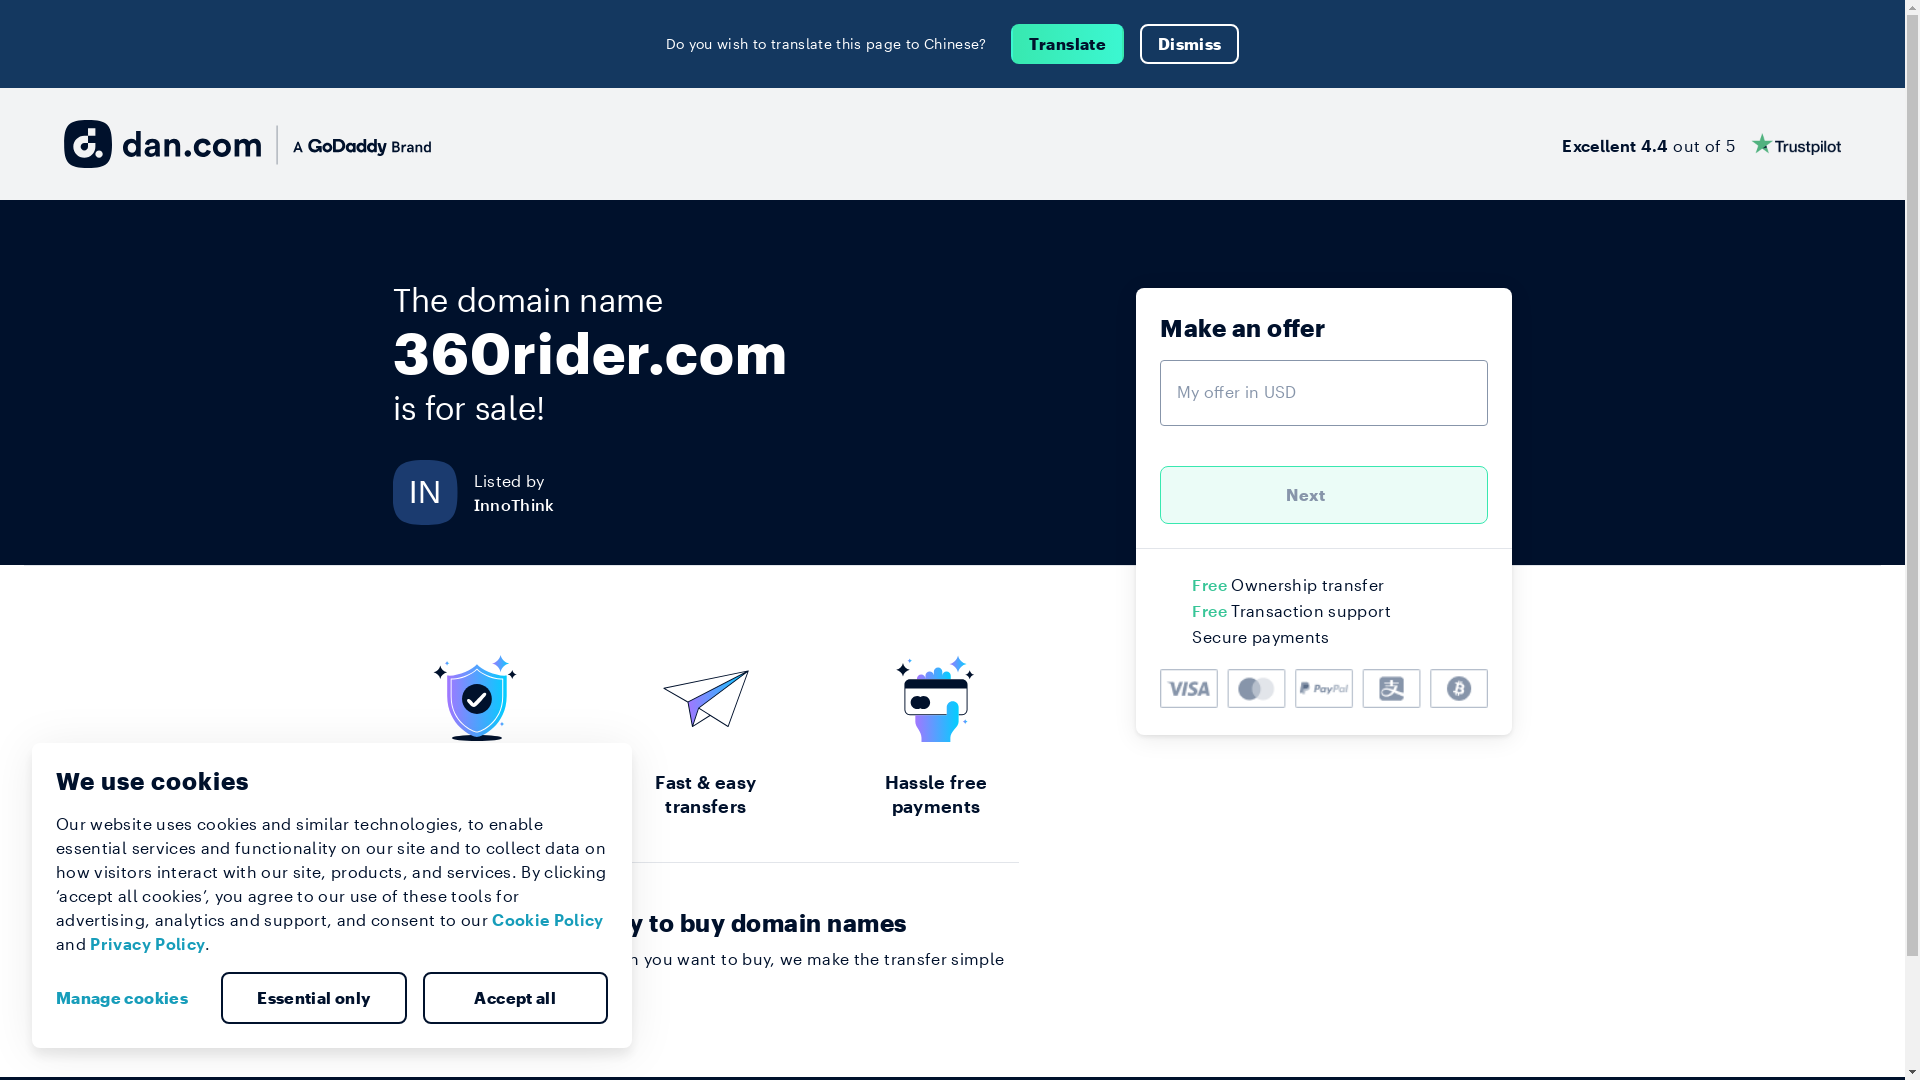 The width and height of the screenshot is (1920, 1080). I want to click on Essential only, so click(314, 998).